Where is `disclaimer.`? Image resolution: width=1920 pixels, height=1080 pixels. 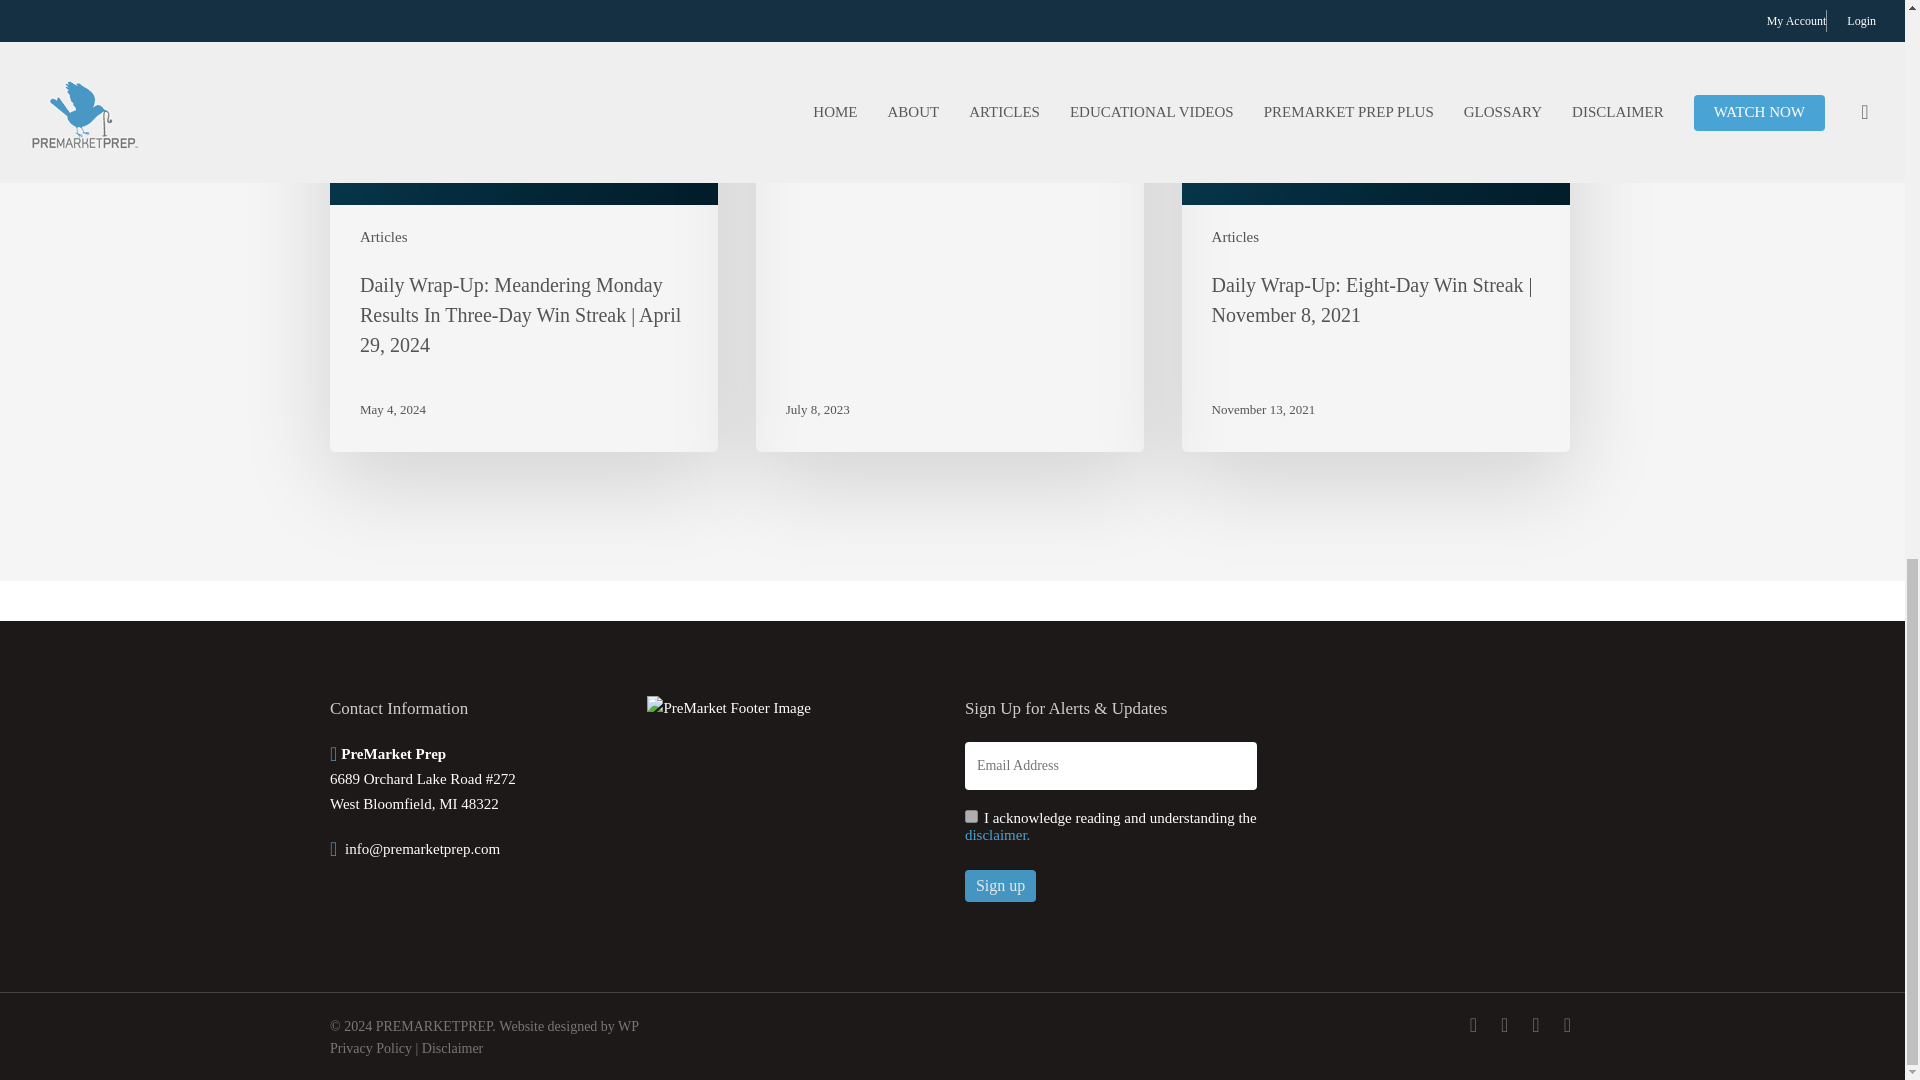 disclaimer. is located at coordinates (997, 835).